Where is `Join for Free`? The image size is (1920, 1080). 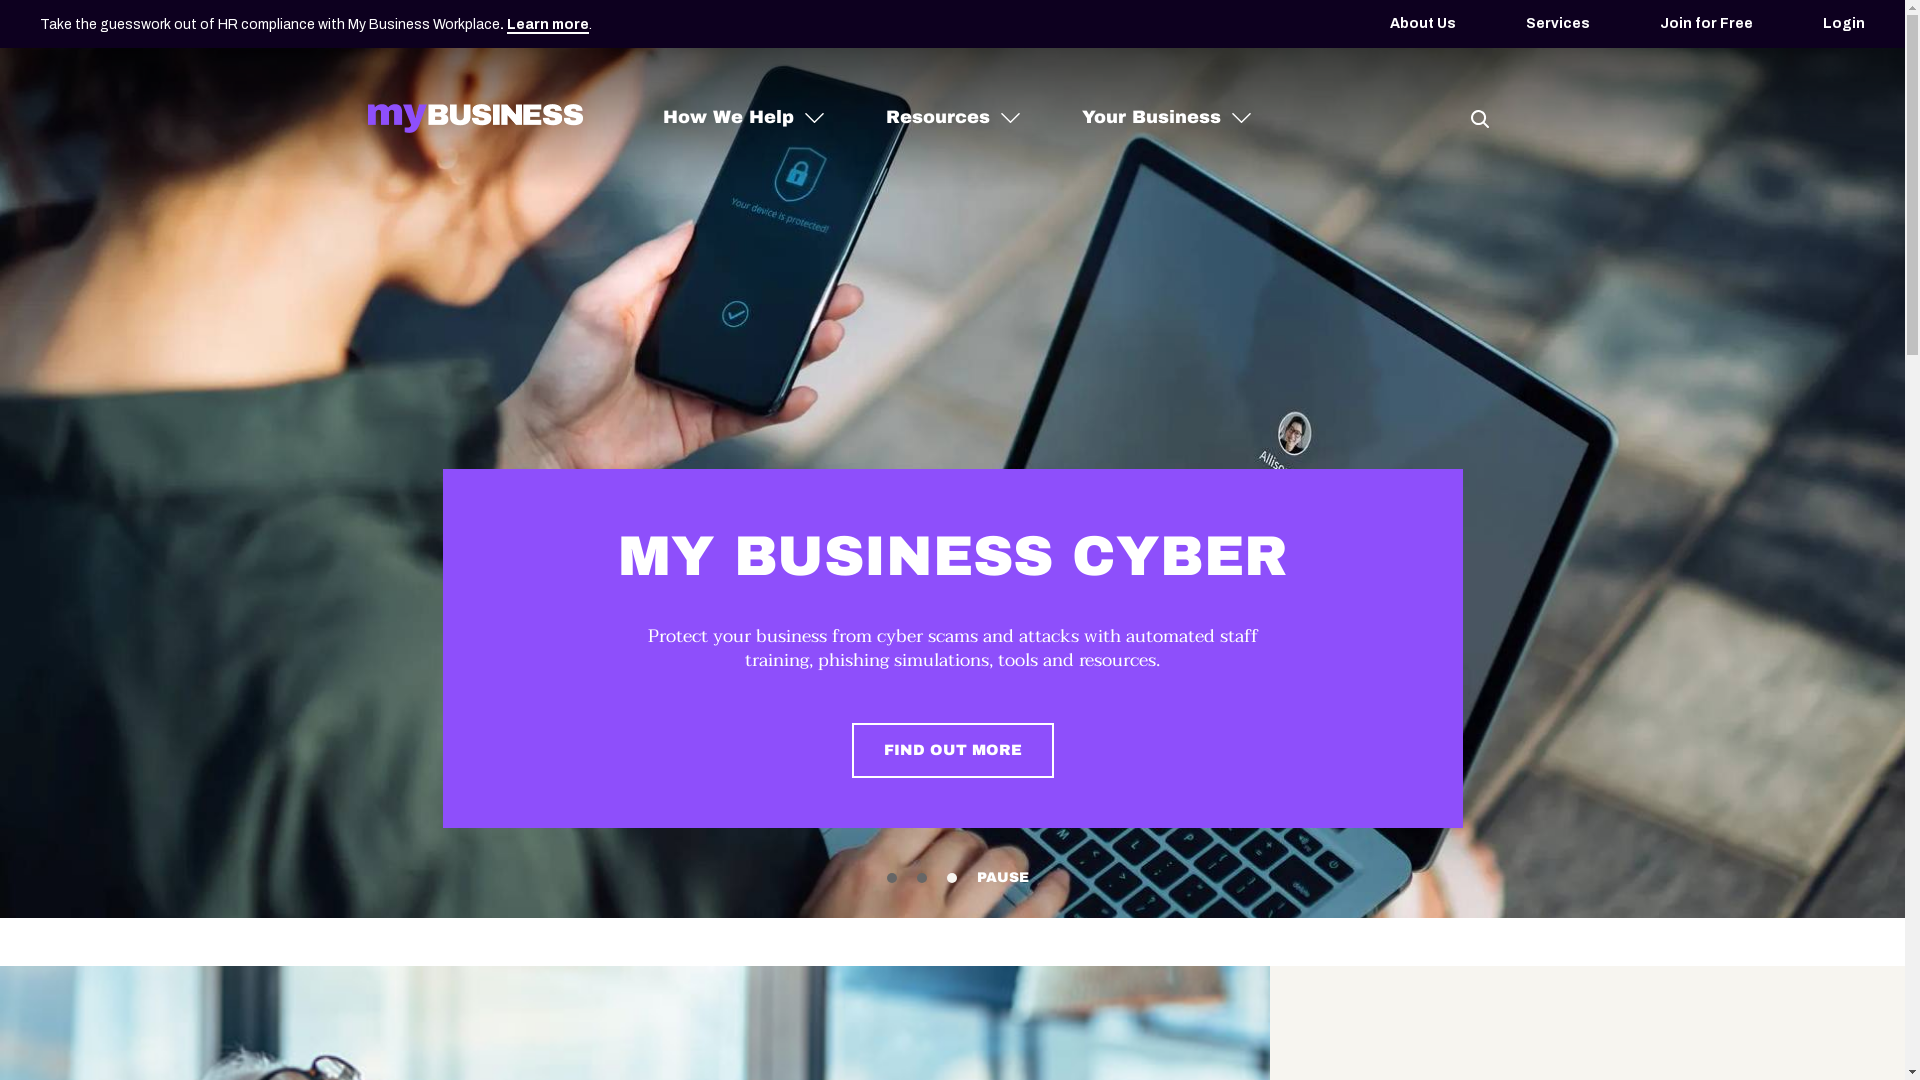
Join for Free is located at coordinates (1706, 24).